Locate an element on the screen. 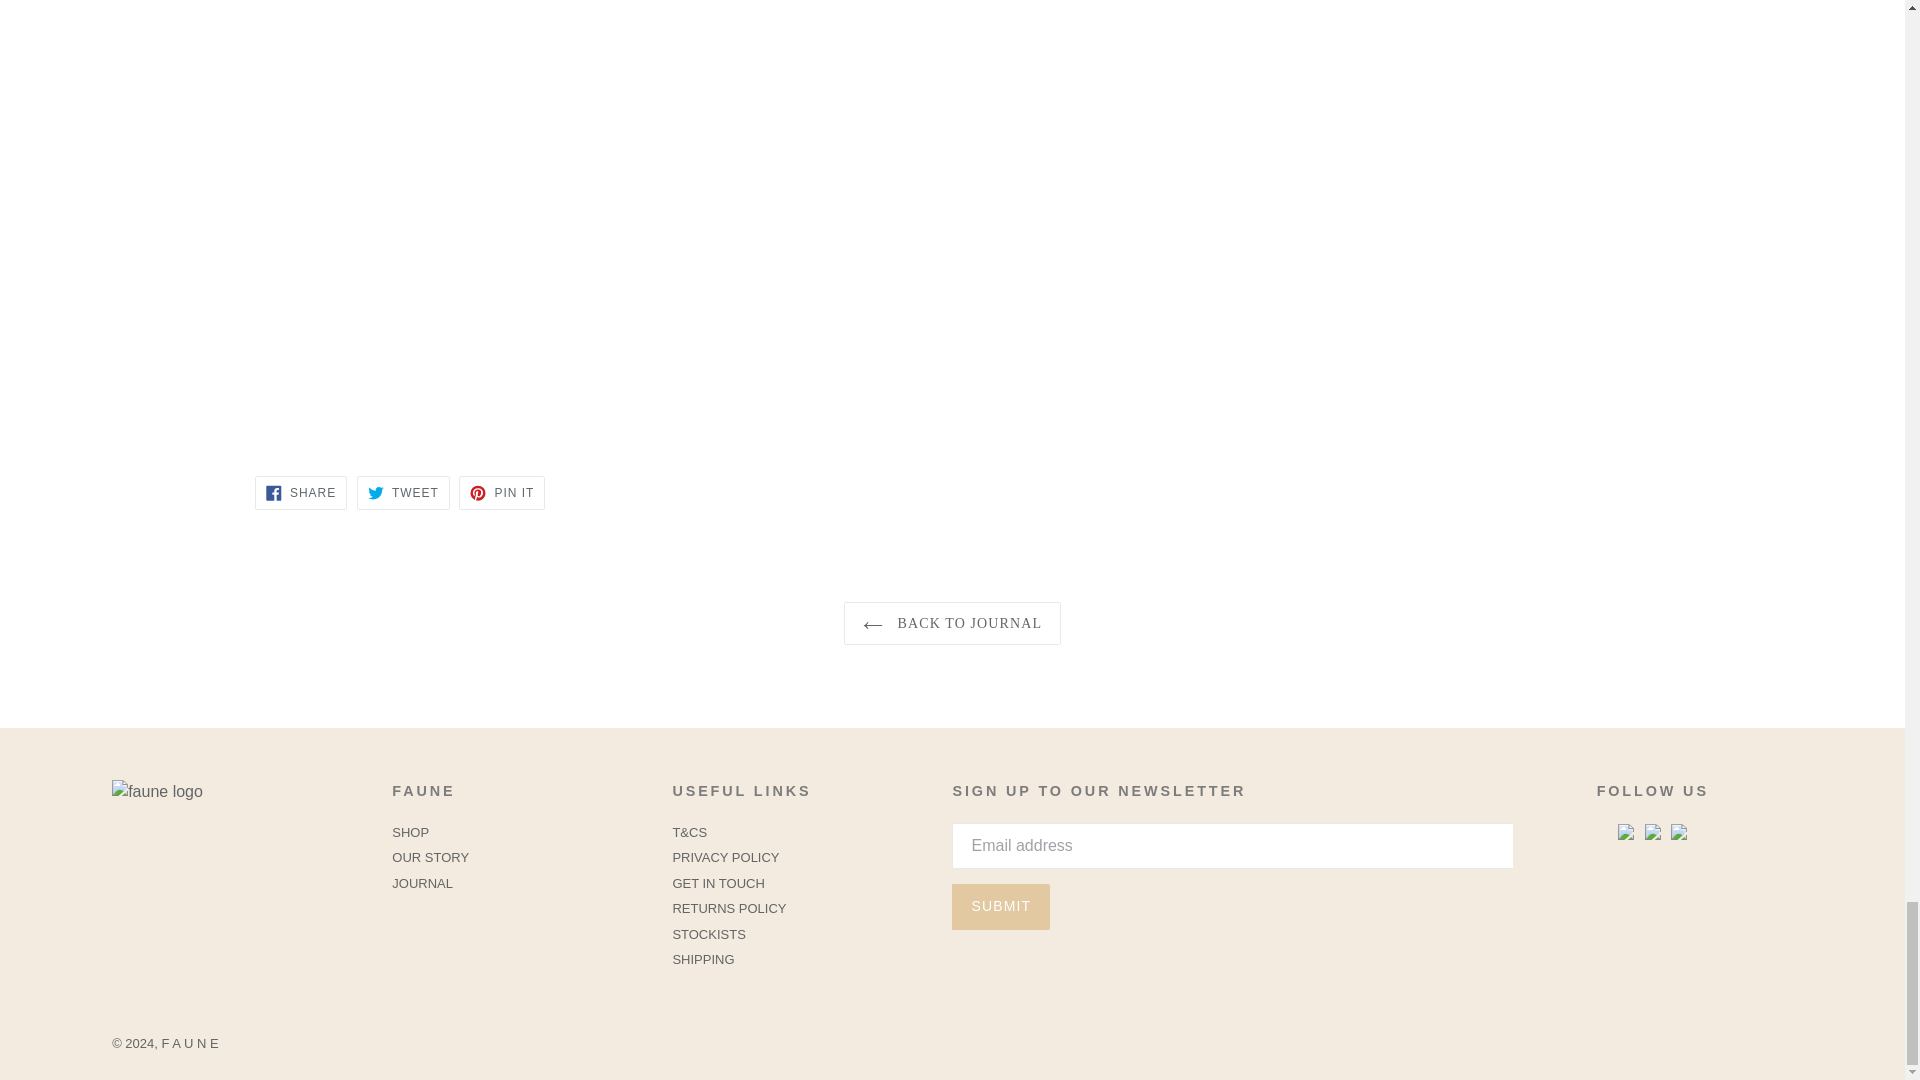 The width and height of the screenshot is (1920, 1080). F A U N E  on Instagram is located at coordinates (1626, 834).